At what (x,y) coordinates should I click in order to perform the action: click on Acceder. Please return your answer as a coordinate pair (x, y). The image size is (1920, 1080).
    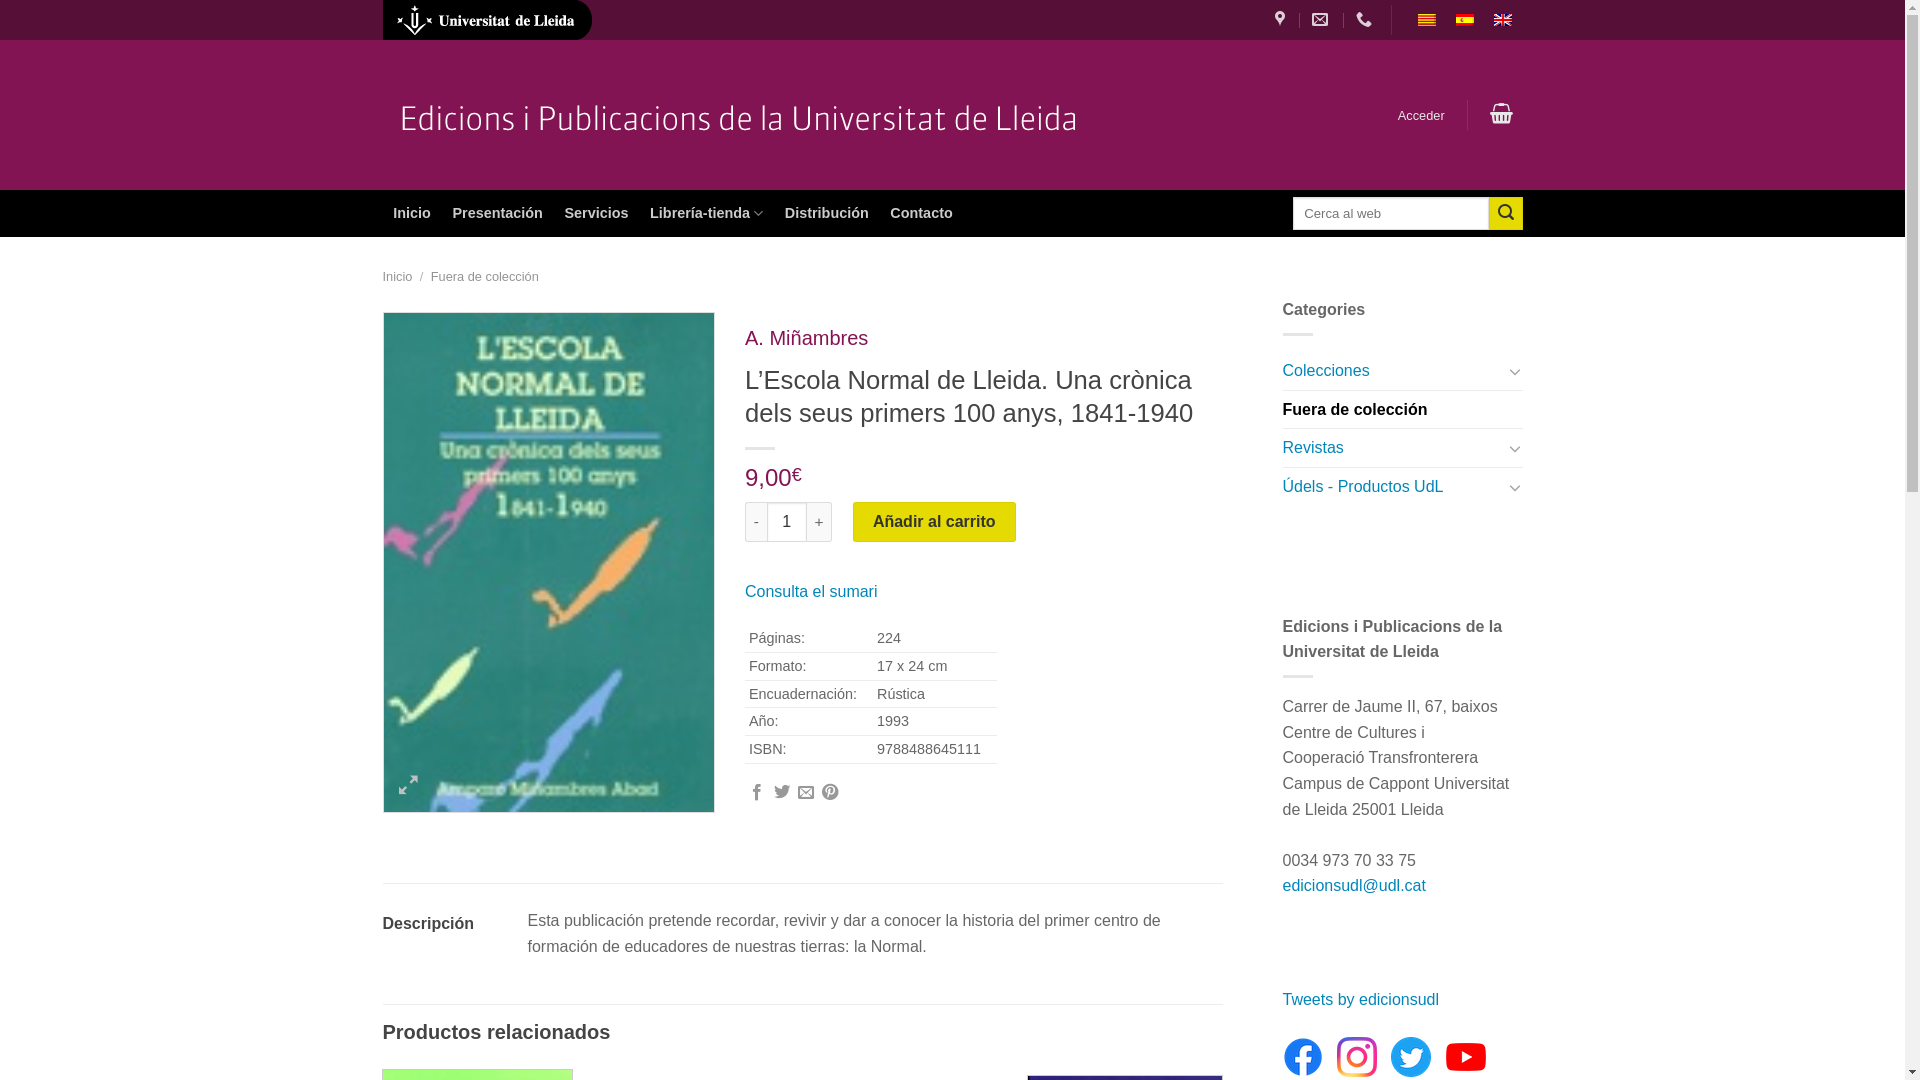
    Looking at the image, I should click on (1421, 116).